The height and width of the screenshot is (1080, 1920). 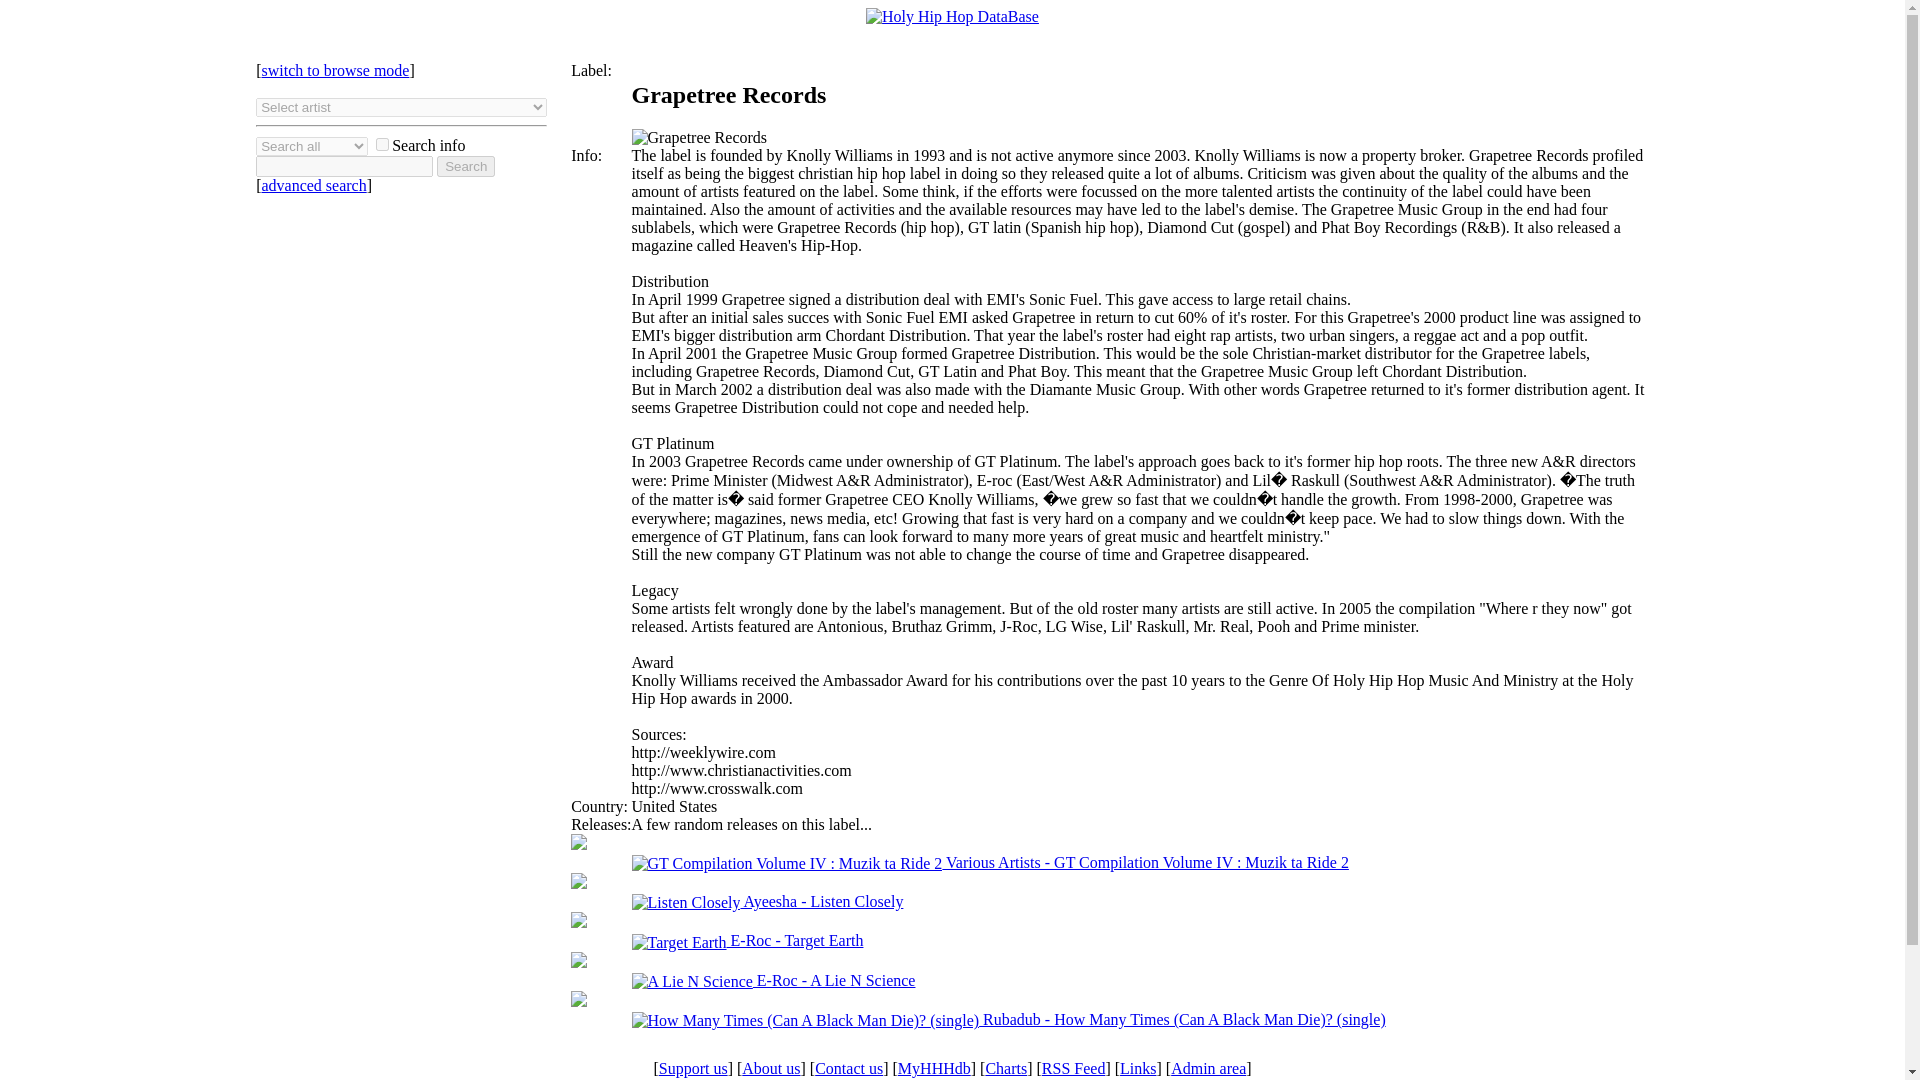 I want to click on Admin area, so click(x=1208, y=1068).